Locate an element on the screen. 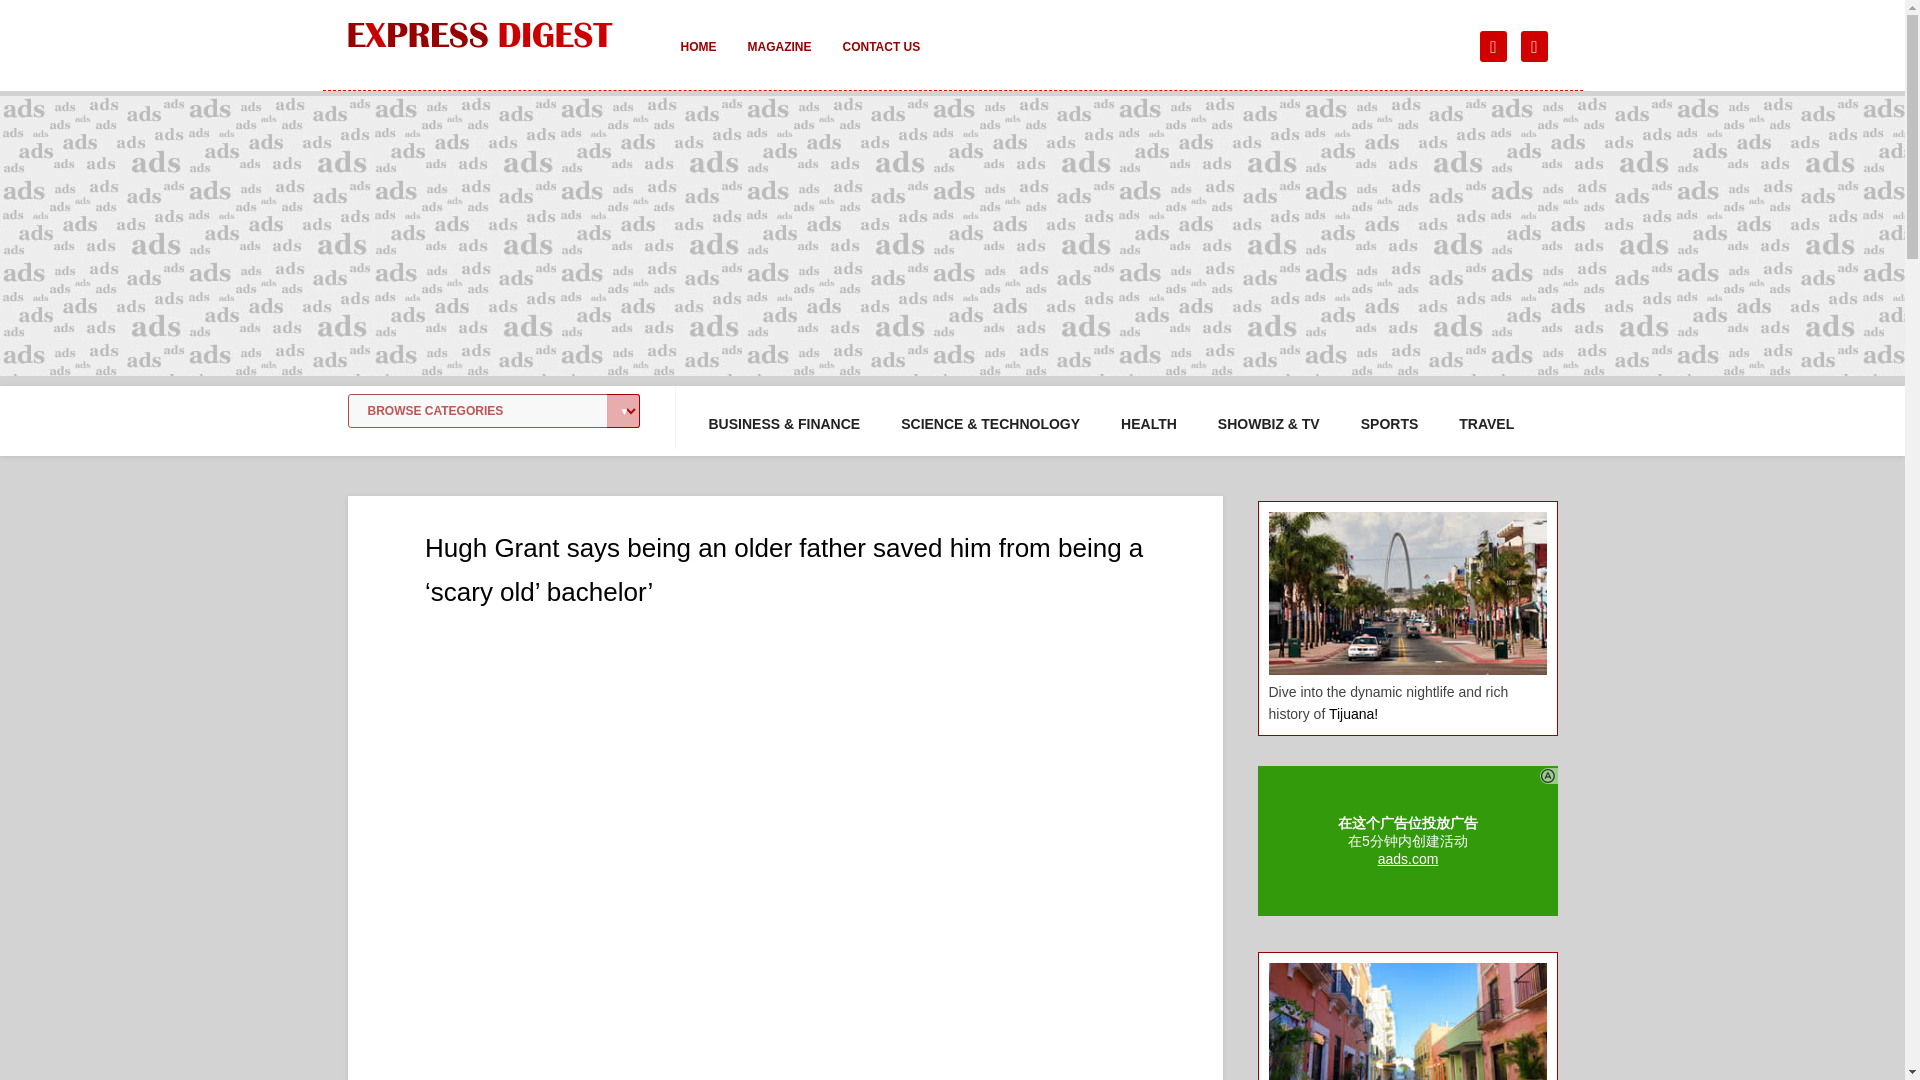 The height and width of the screenshot is (1080, 1920). HEALTH is located at coordinates (1148, 424).